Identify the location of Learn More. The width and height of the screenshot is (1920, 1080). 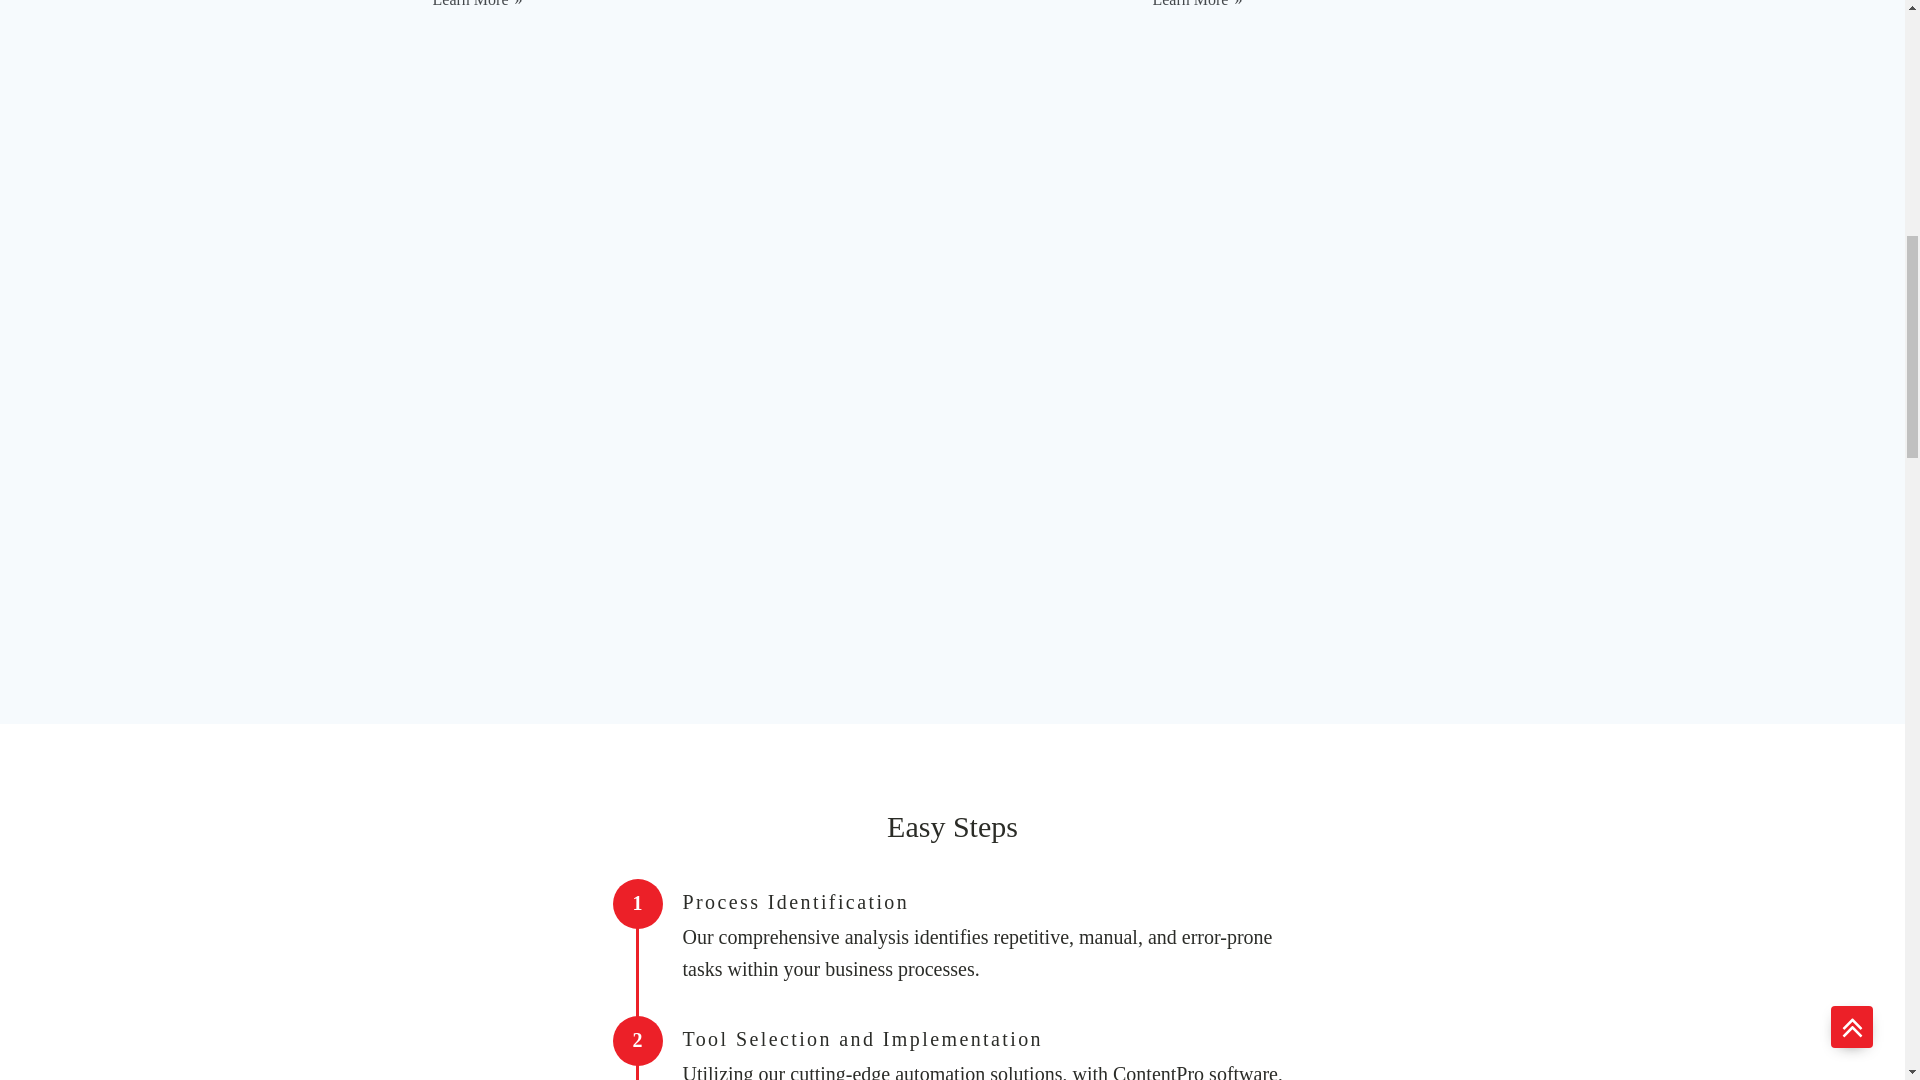
(478, 5).